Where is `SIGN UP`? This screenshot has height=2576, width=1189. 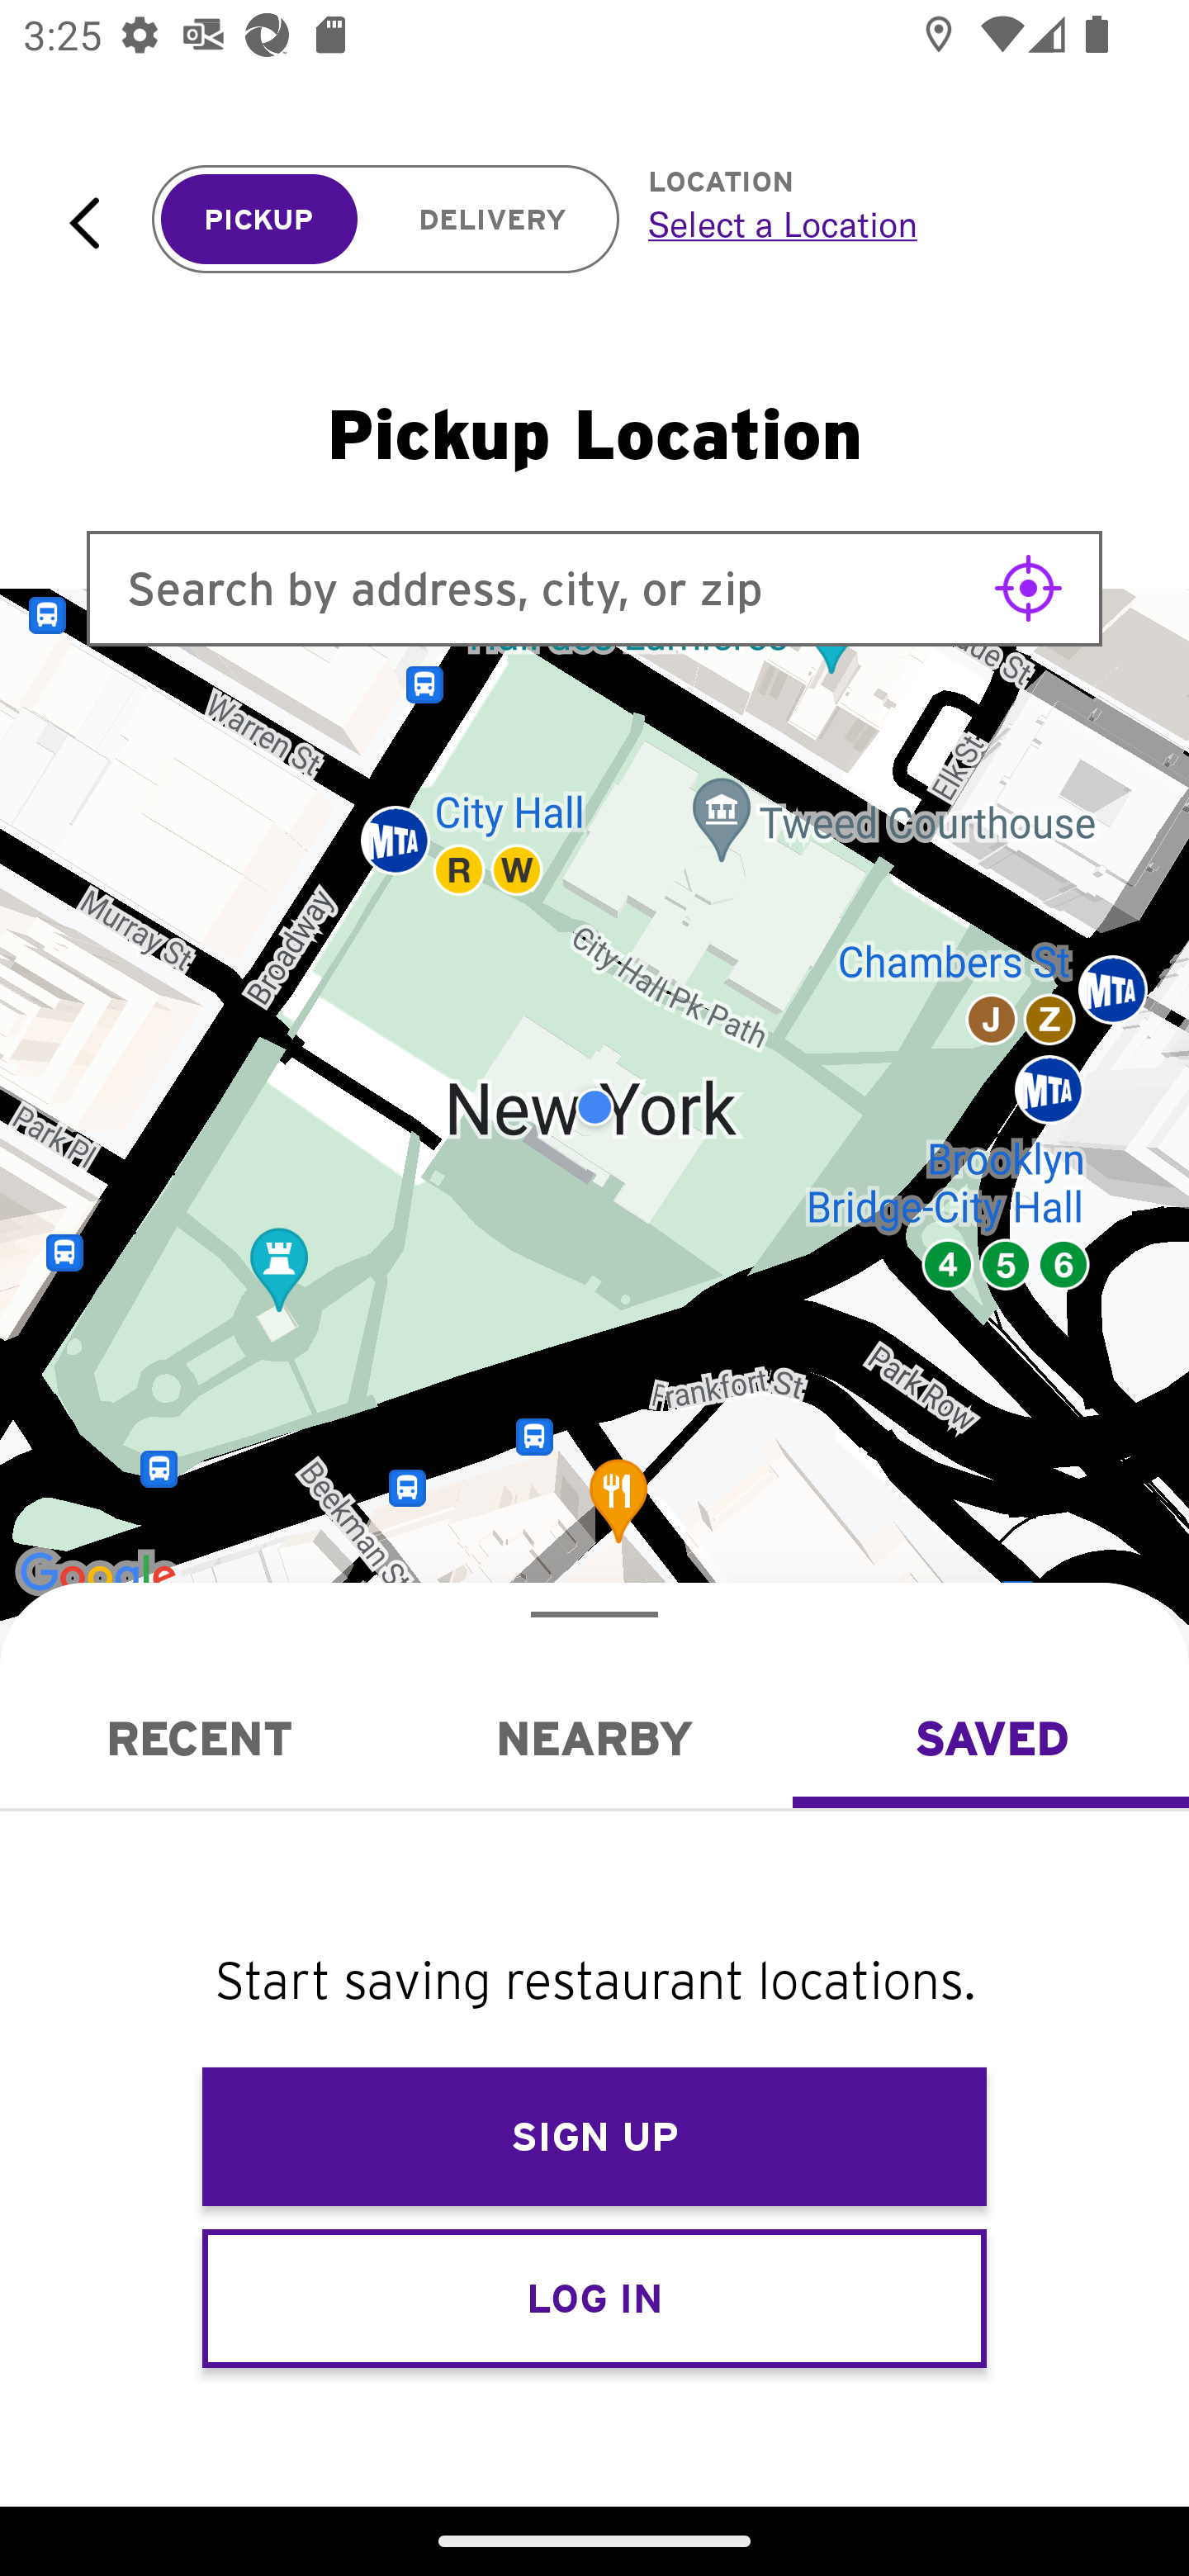 SIGN UP is located at coordinates (594, 2137).